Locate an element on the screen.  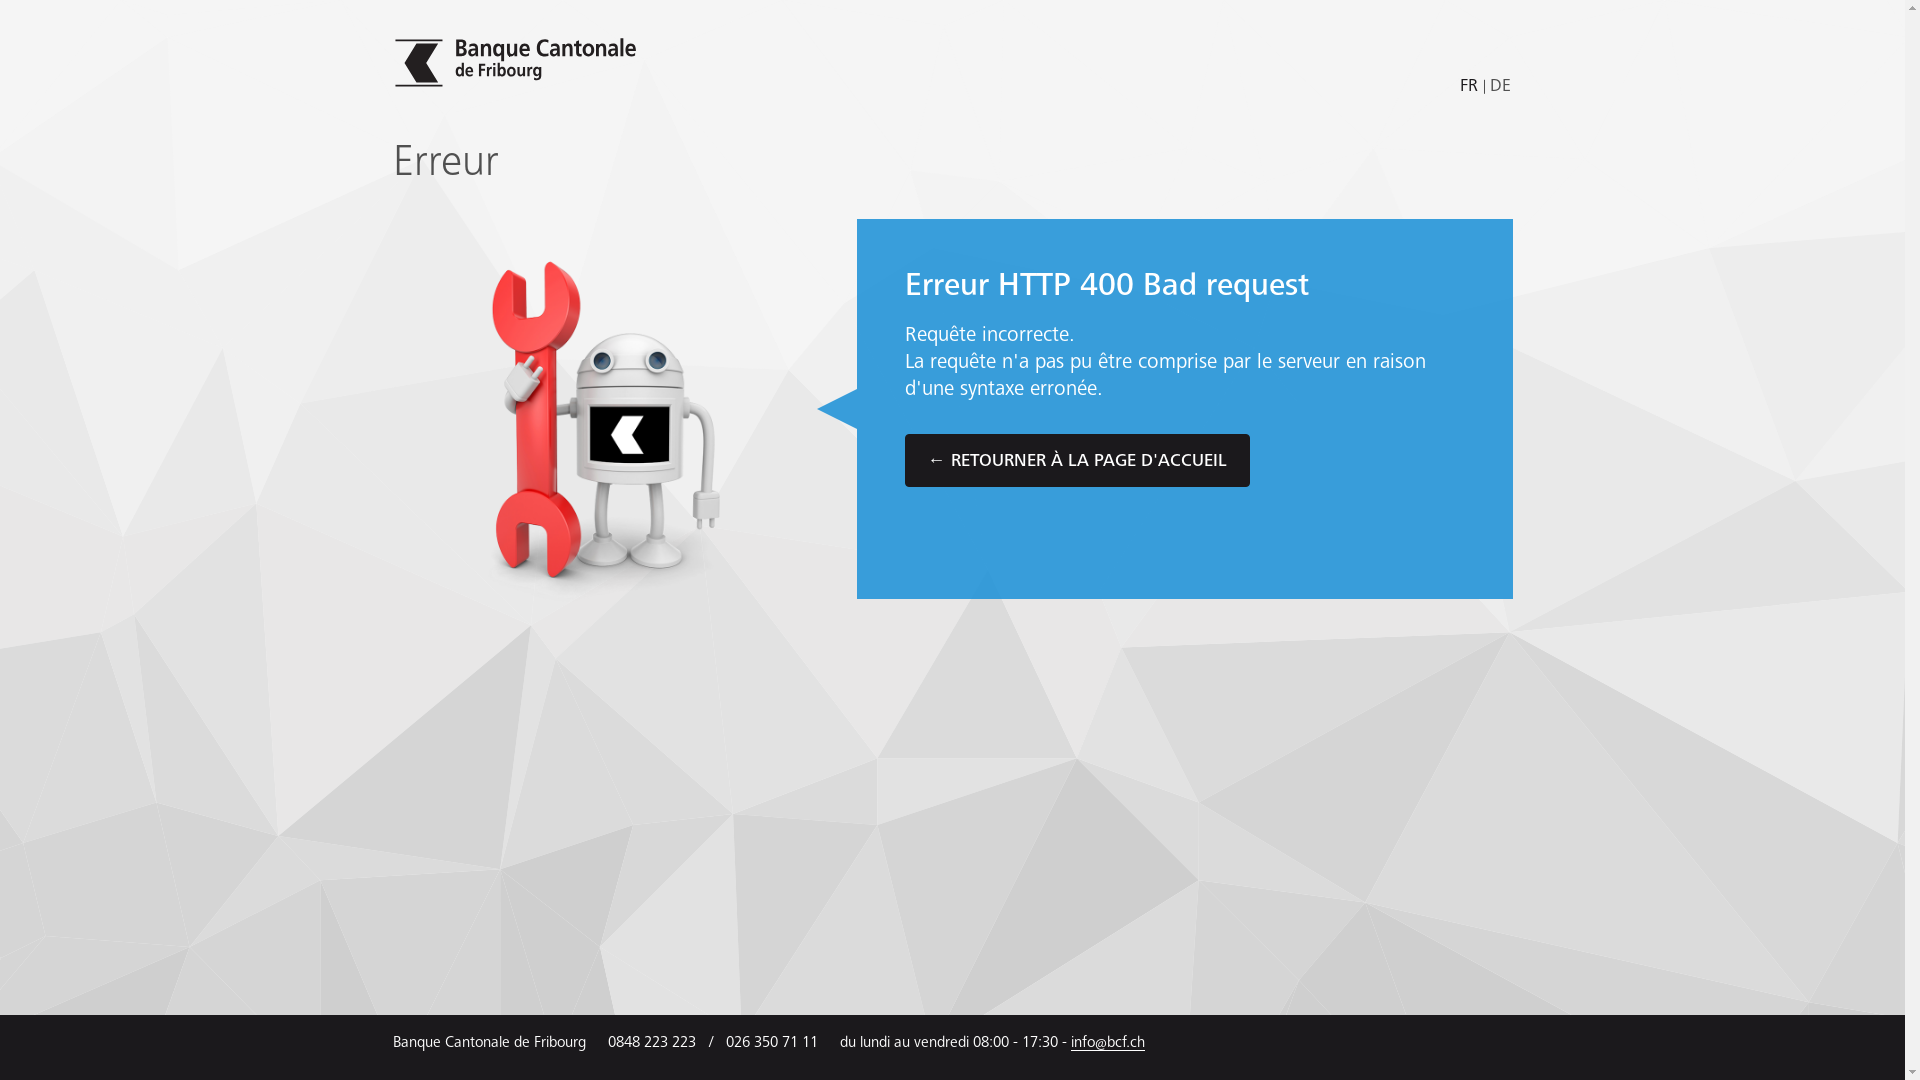
info@bcf.ch is located at coordinates (1107, 1043).